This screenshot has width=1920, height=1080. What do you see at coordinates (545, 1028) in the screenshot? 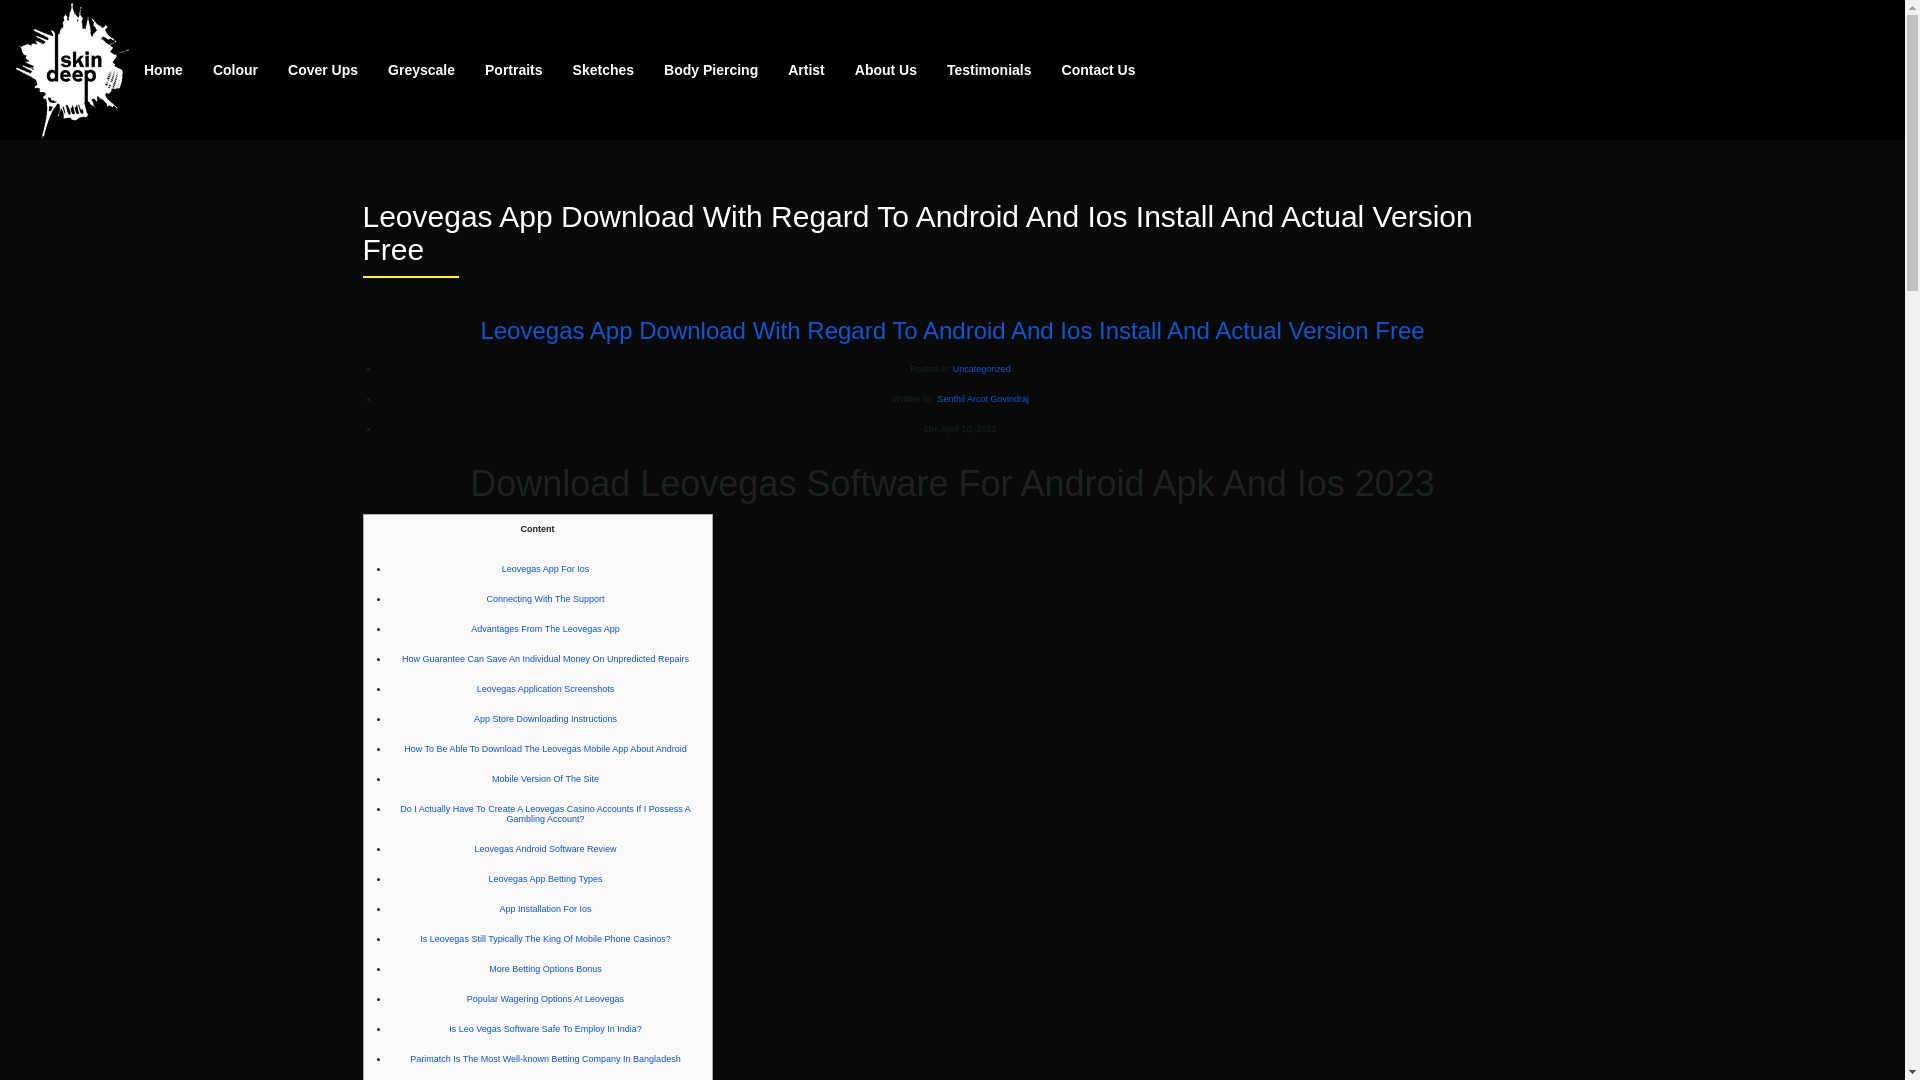
I see `Is Leo Vegas Software Safe To Employ In India?` at bounding box center [545, 1028].